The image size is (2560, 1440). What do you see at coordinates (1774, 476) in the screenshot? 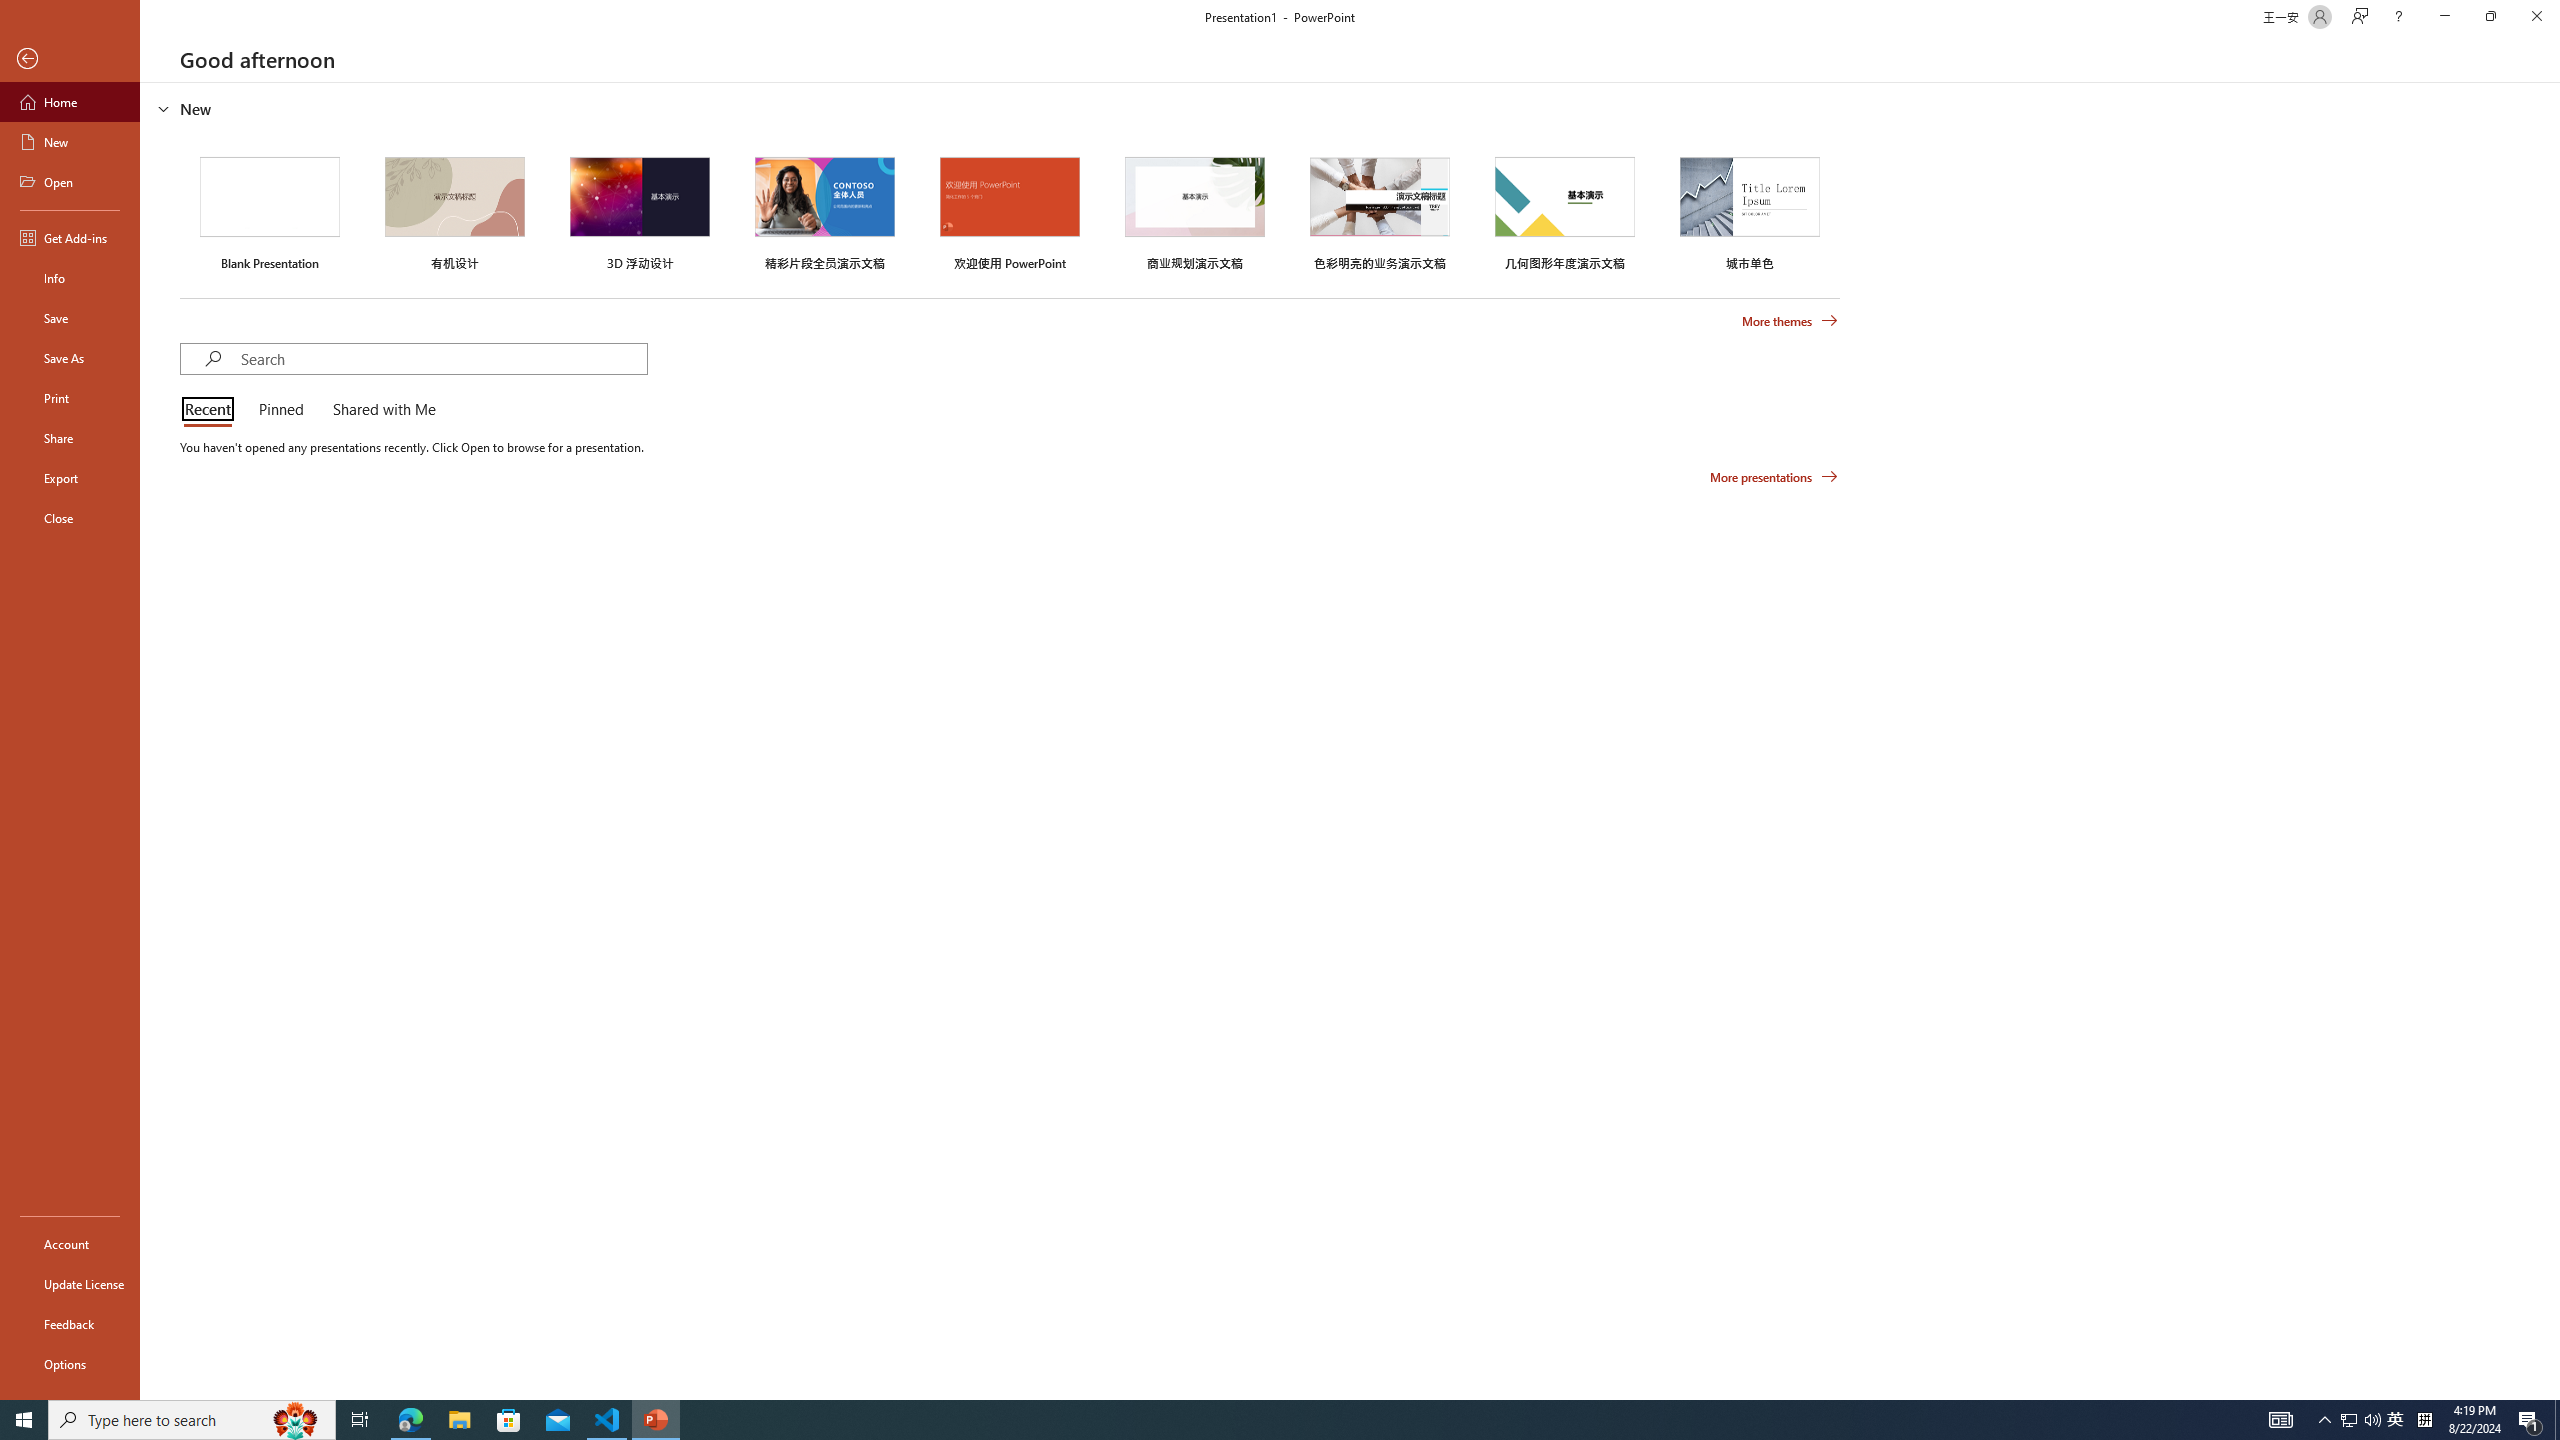
I see `More presentations` at bounding box center [1774, 476].